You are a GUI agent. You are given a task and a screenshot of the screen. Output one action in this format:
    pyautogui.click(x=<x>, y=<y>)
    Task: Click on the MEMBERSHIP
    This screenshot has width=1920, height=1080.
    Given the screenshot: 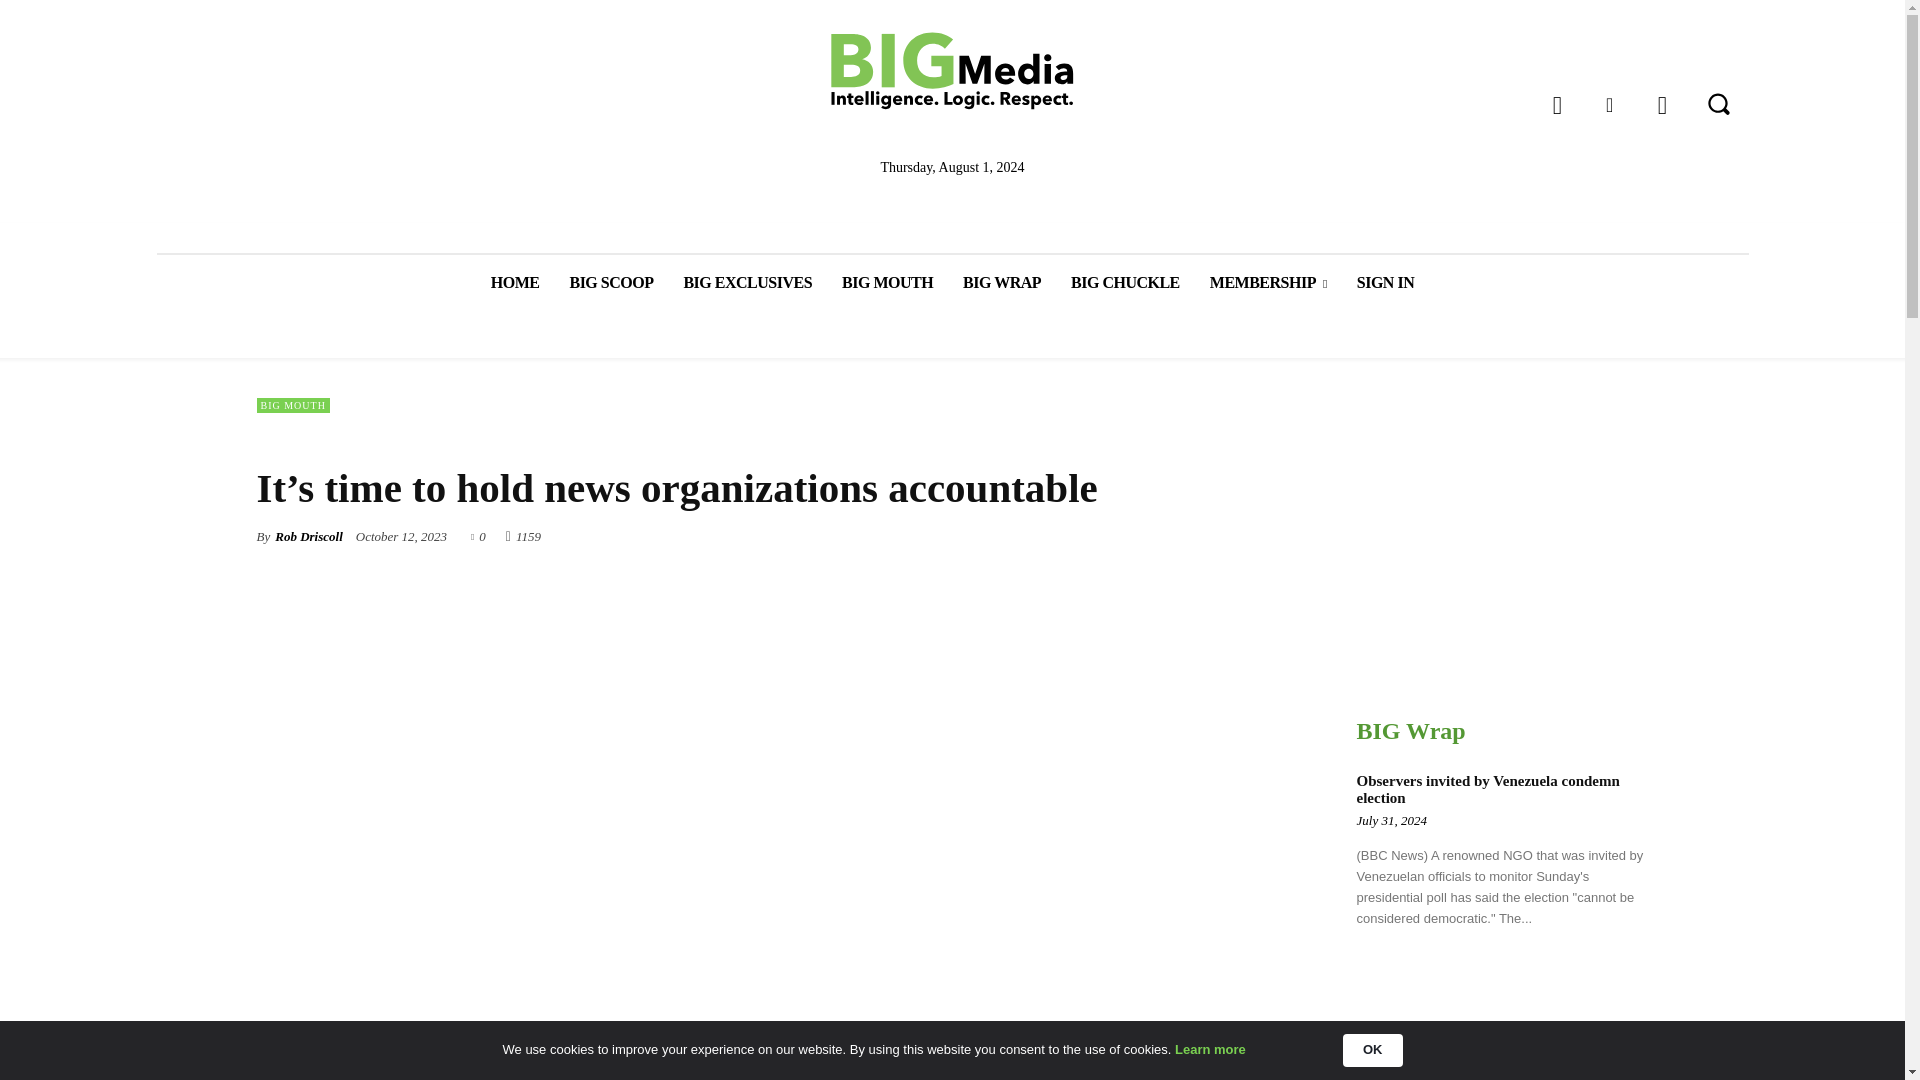 What is the action you would take?
    pyautogui.click(x=1268, y=282)
    